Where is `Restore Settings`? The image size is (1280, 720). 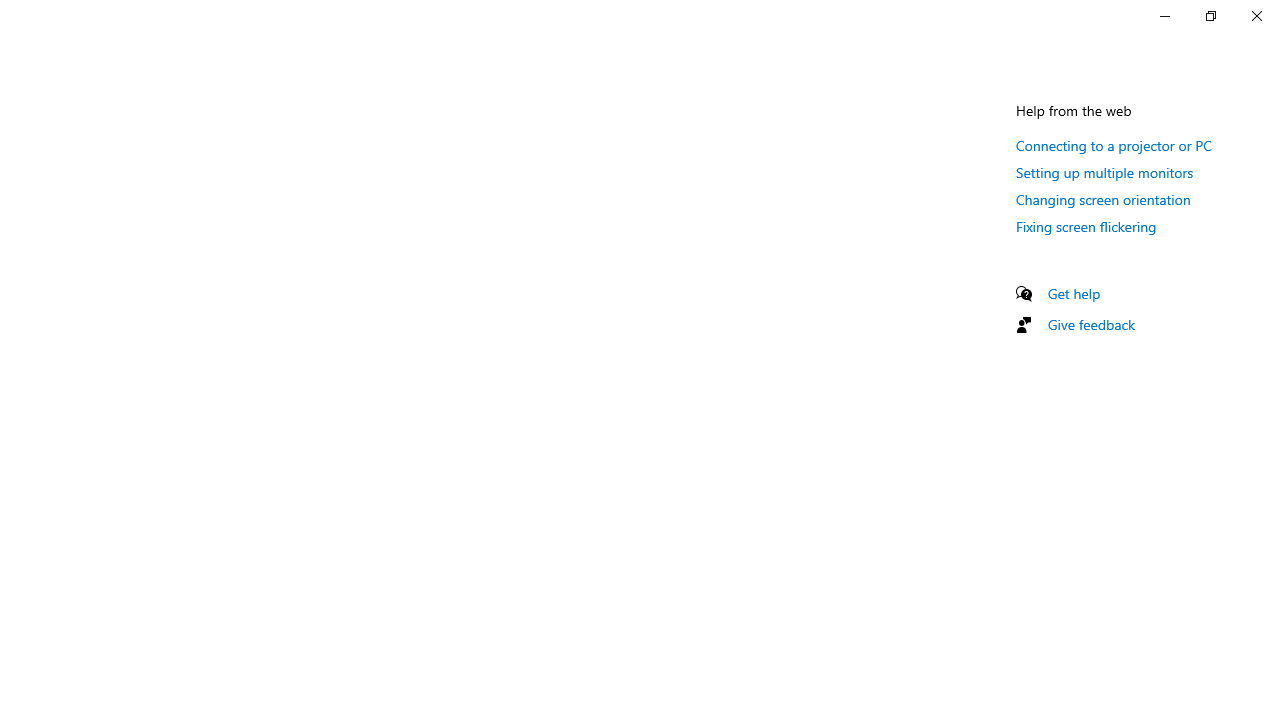 Restore Settings is located at coordinates (1210, 16).